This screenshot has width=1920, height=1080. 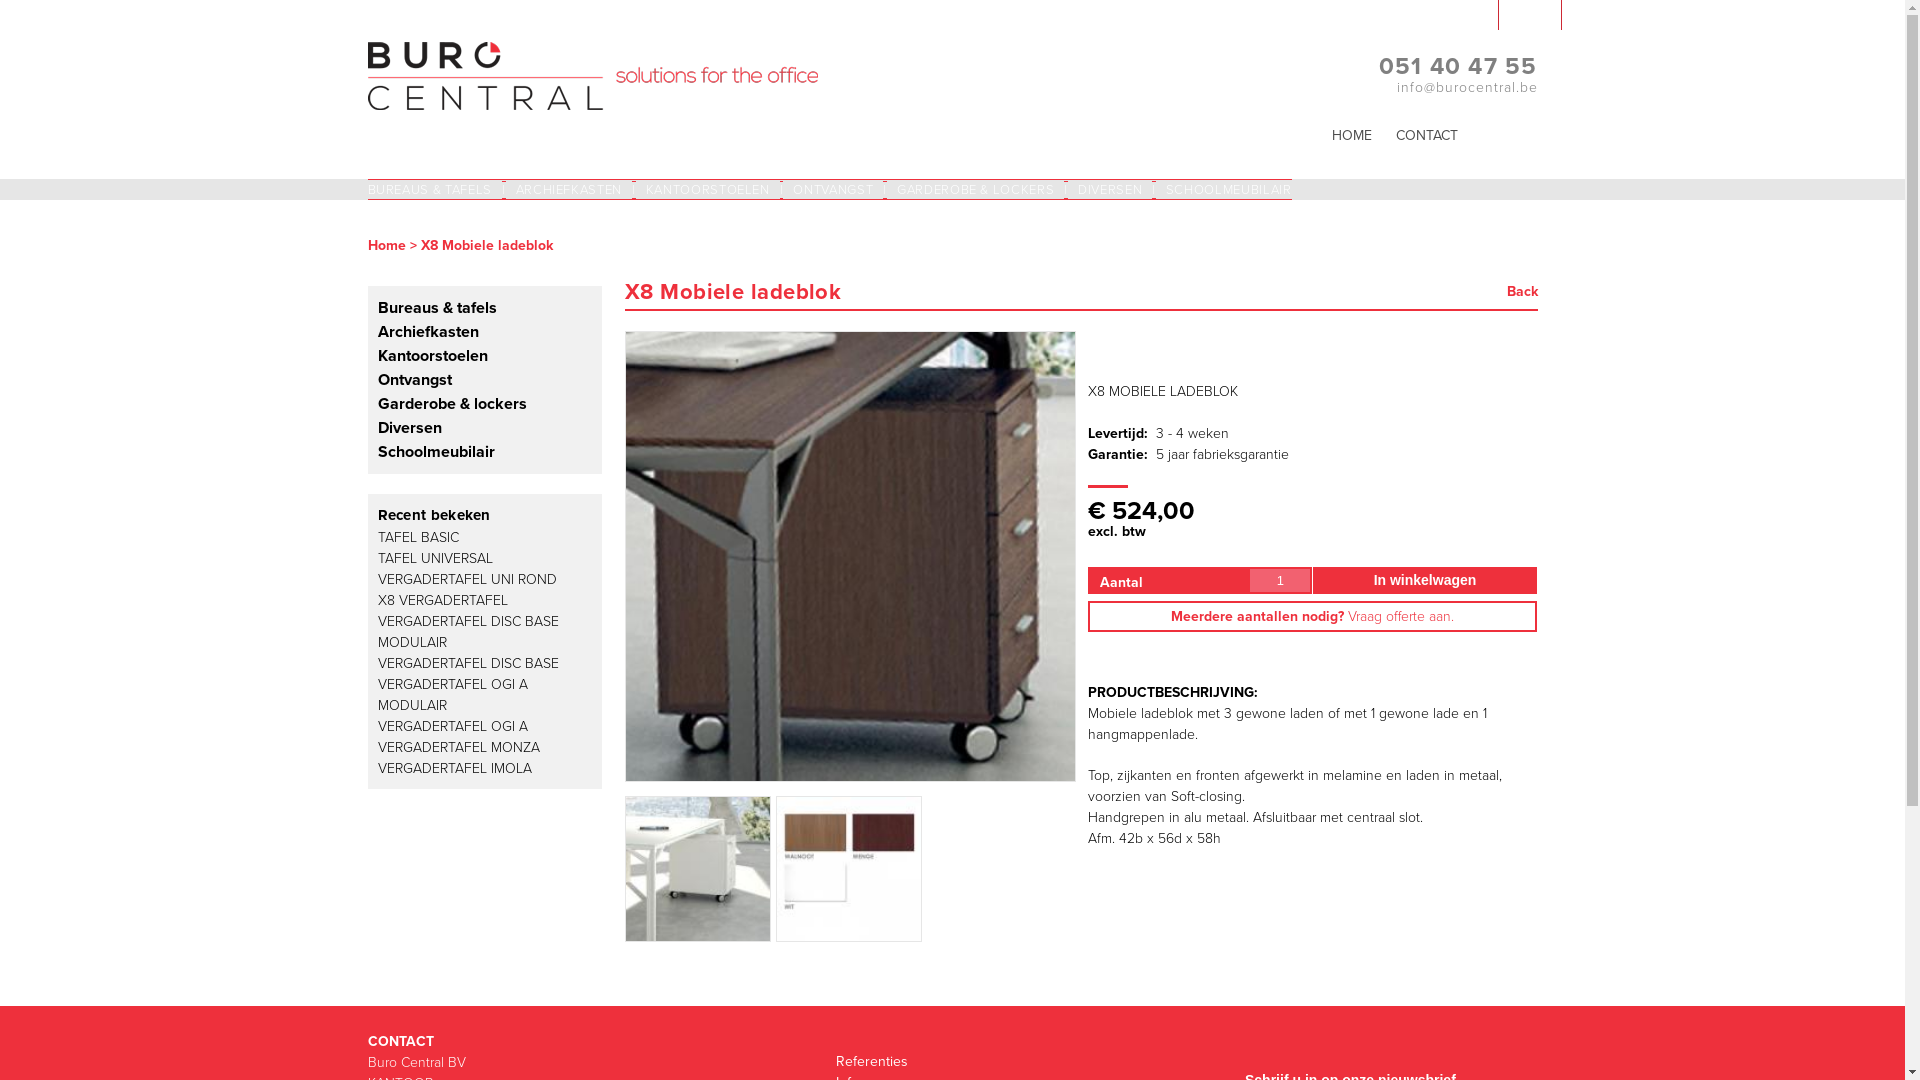 What do you see at coordinates (468, 578) in the screenshot?
I see `VERGADERTAFEL UNI ROND` at bounding box center [468, 578].